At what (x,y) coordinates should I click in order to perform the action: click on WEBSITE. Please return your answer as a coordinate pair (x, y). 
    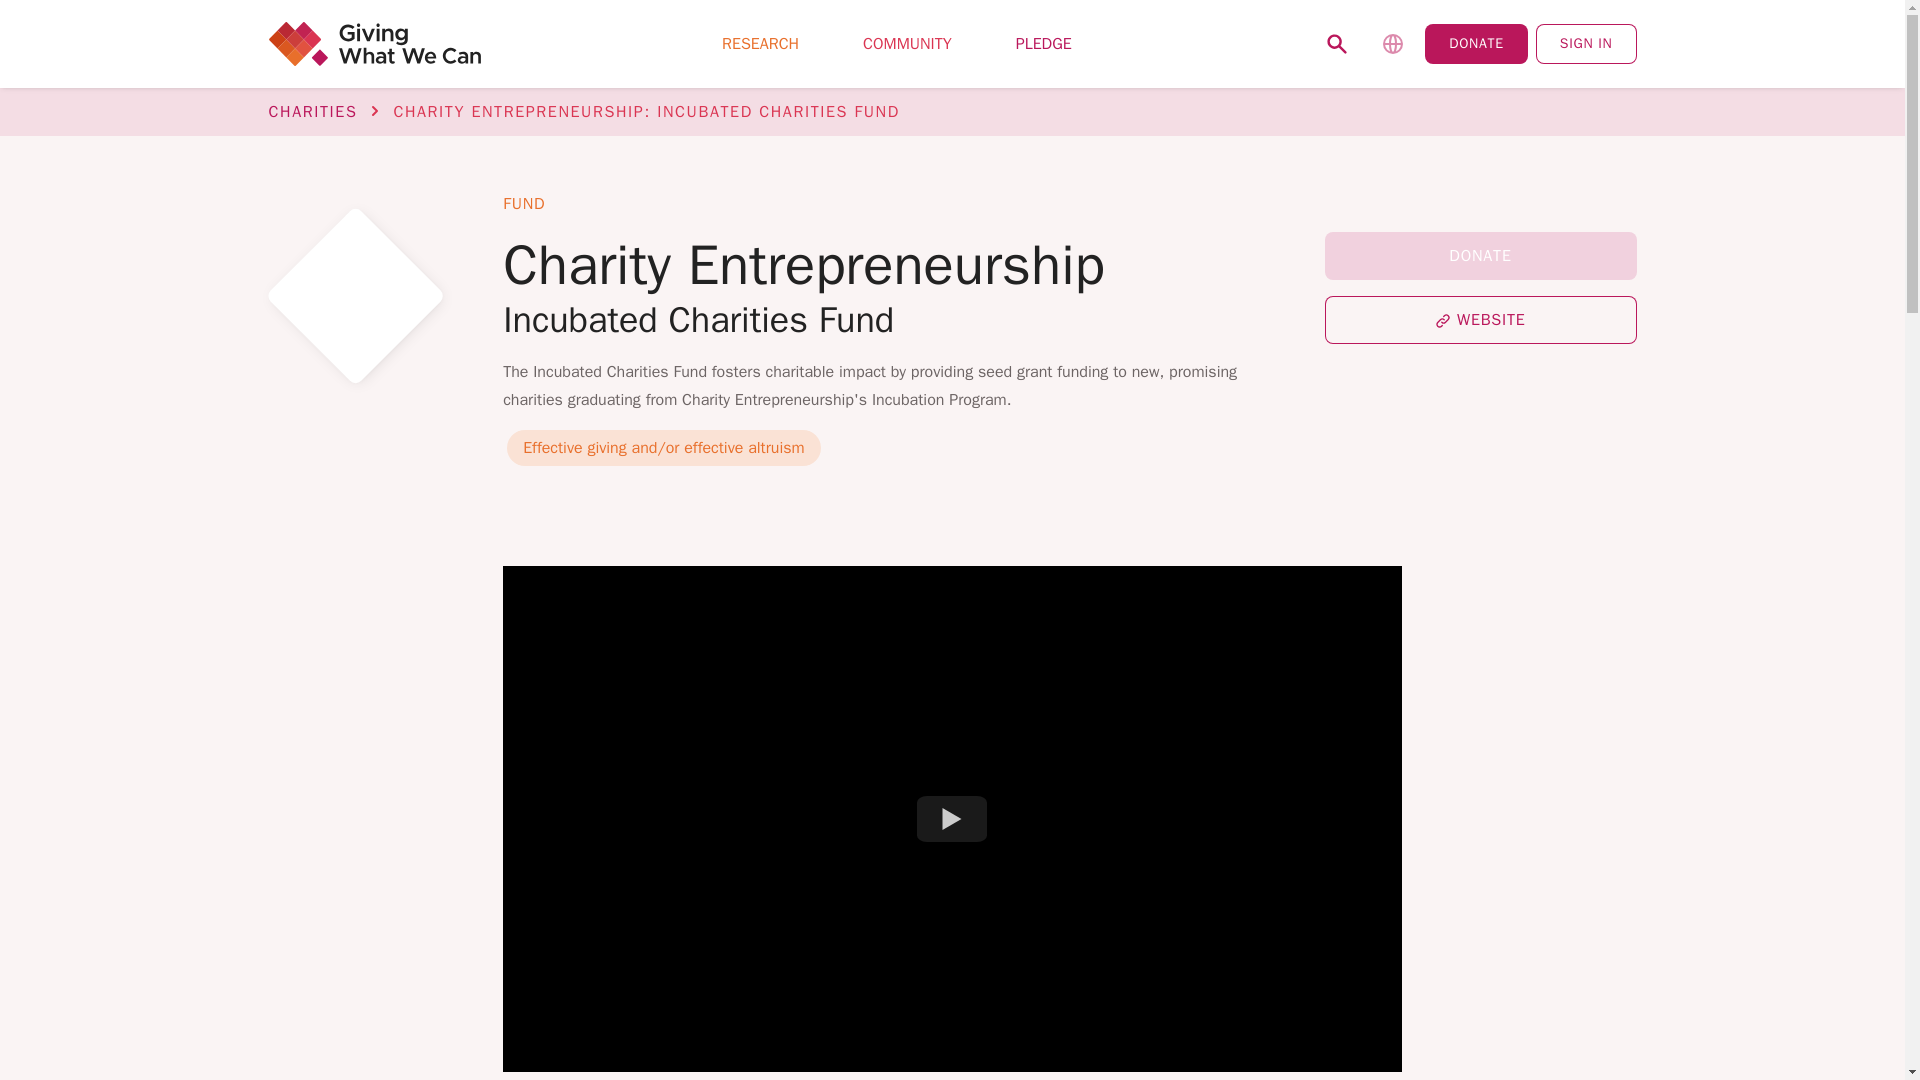
    Looking at the image, I should click on (1480, 320).